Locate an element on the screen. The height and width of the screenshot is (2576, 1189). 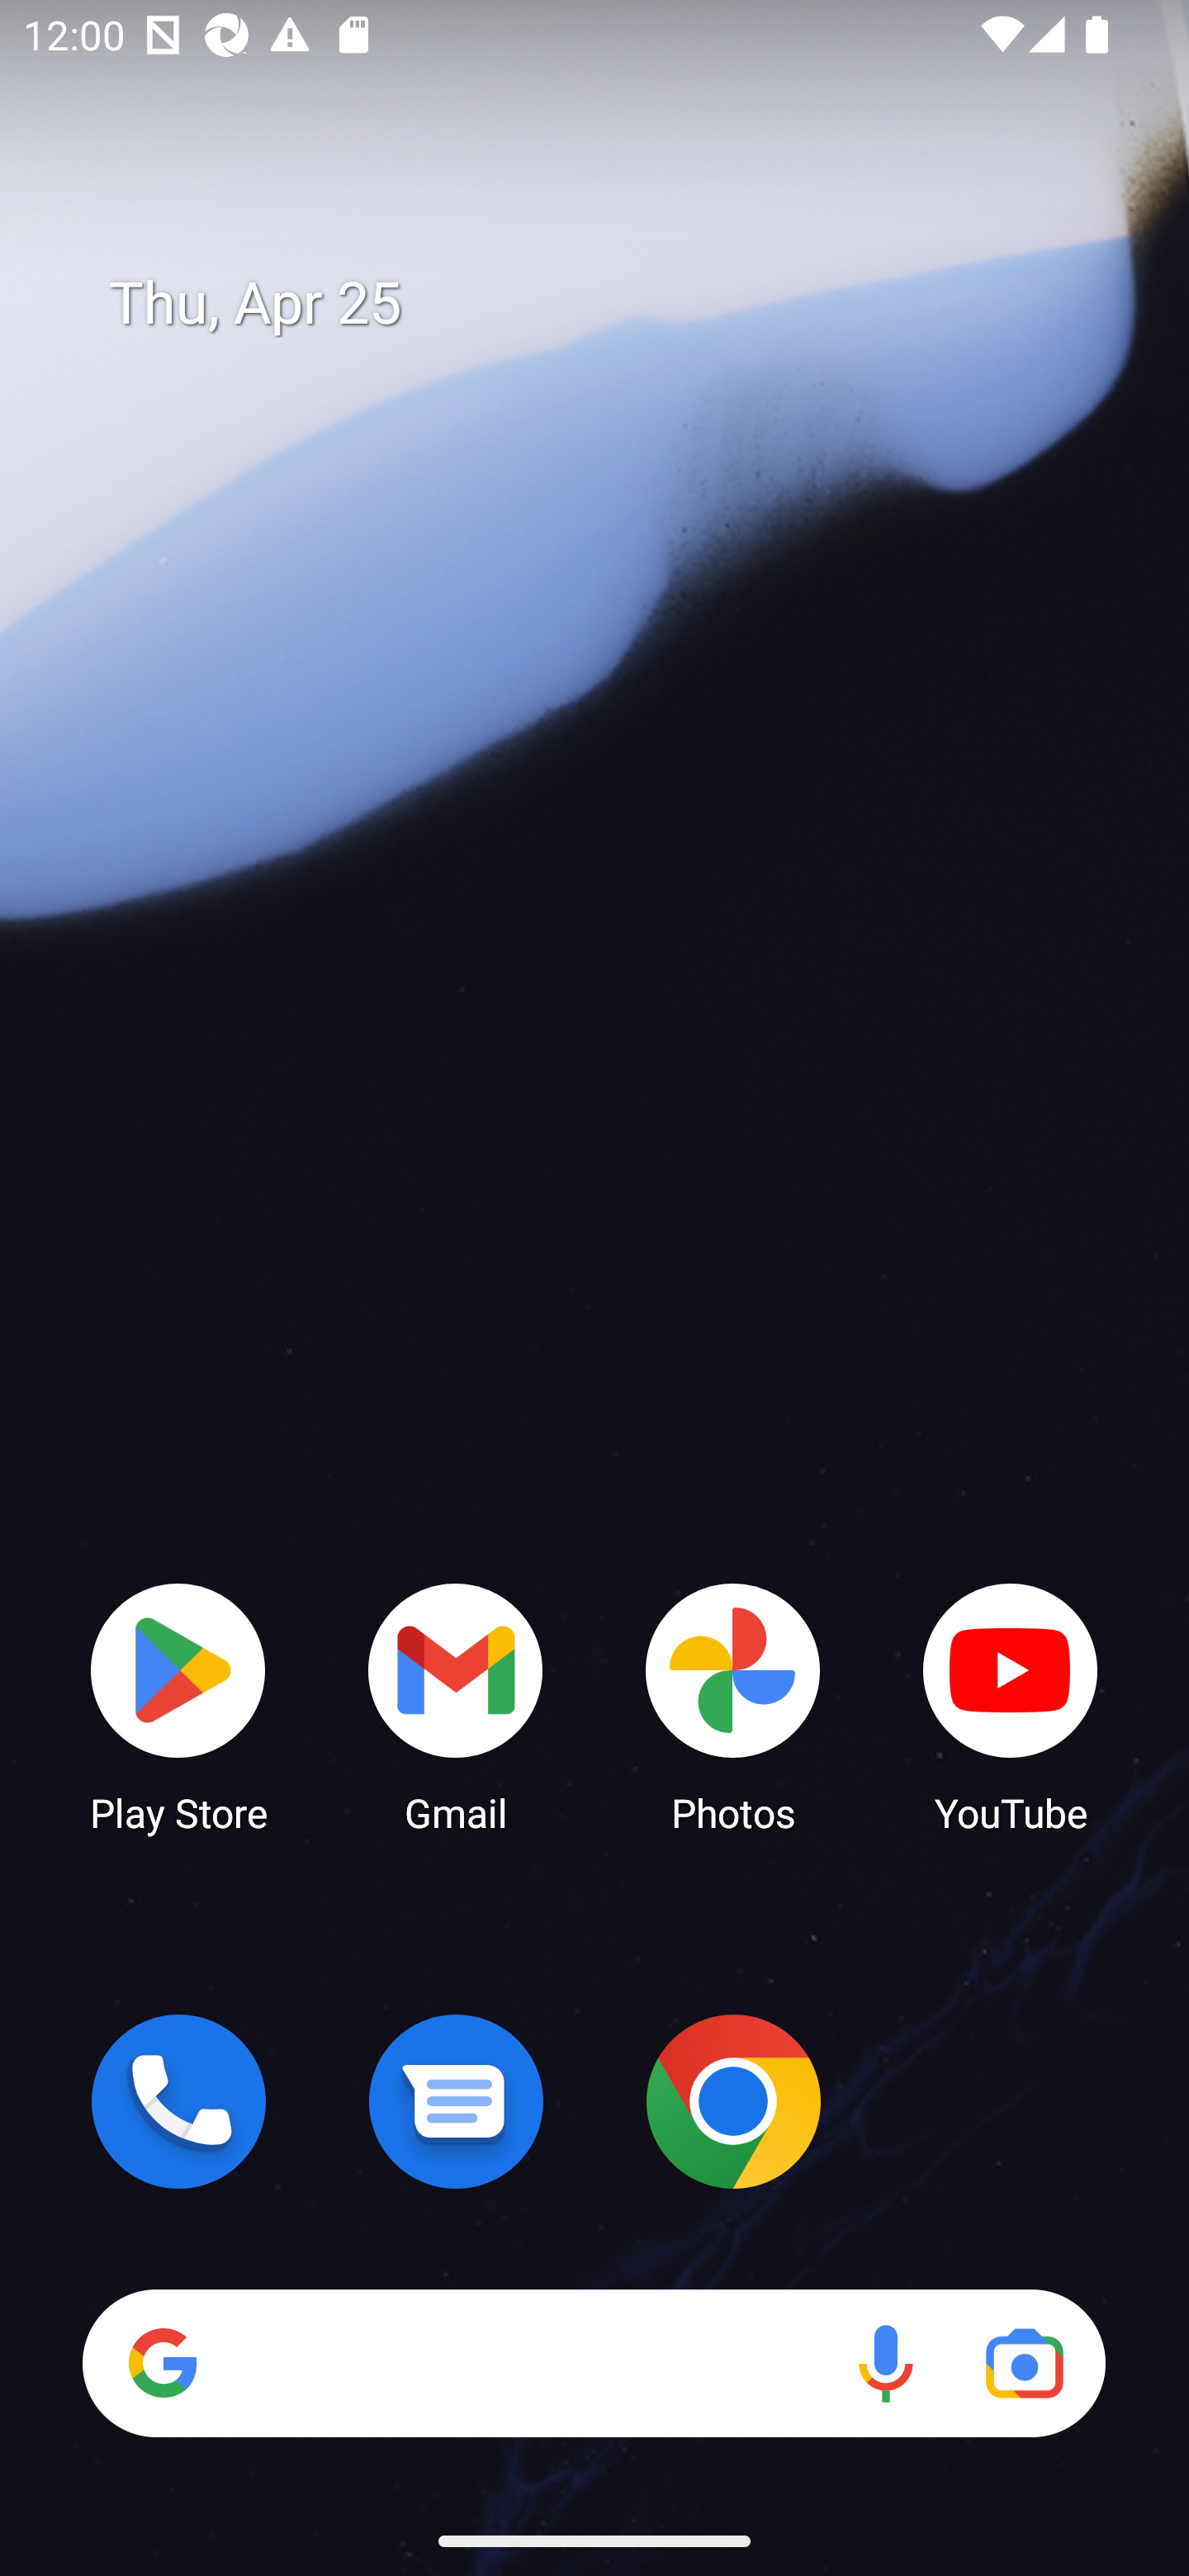
Phone is located at coordinates (178, 2101).